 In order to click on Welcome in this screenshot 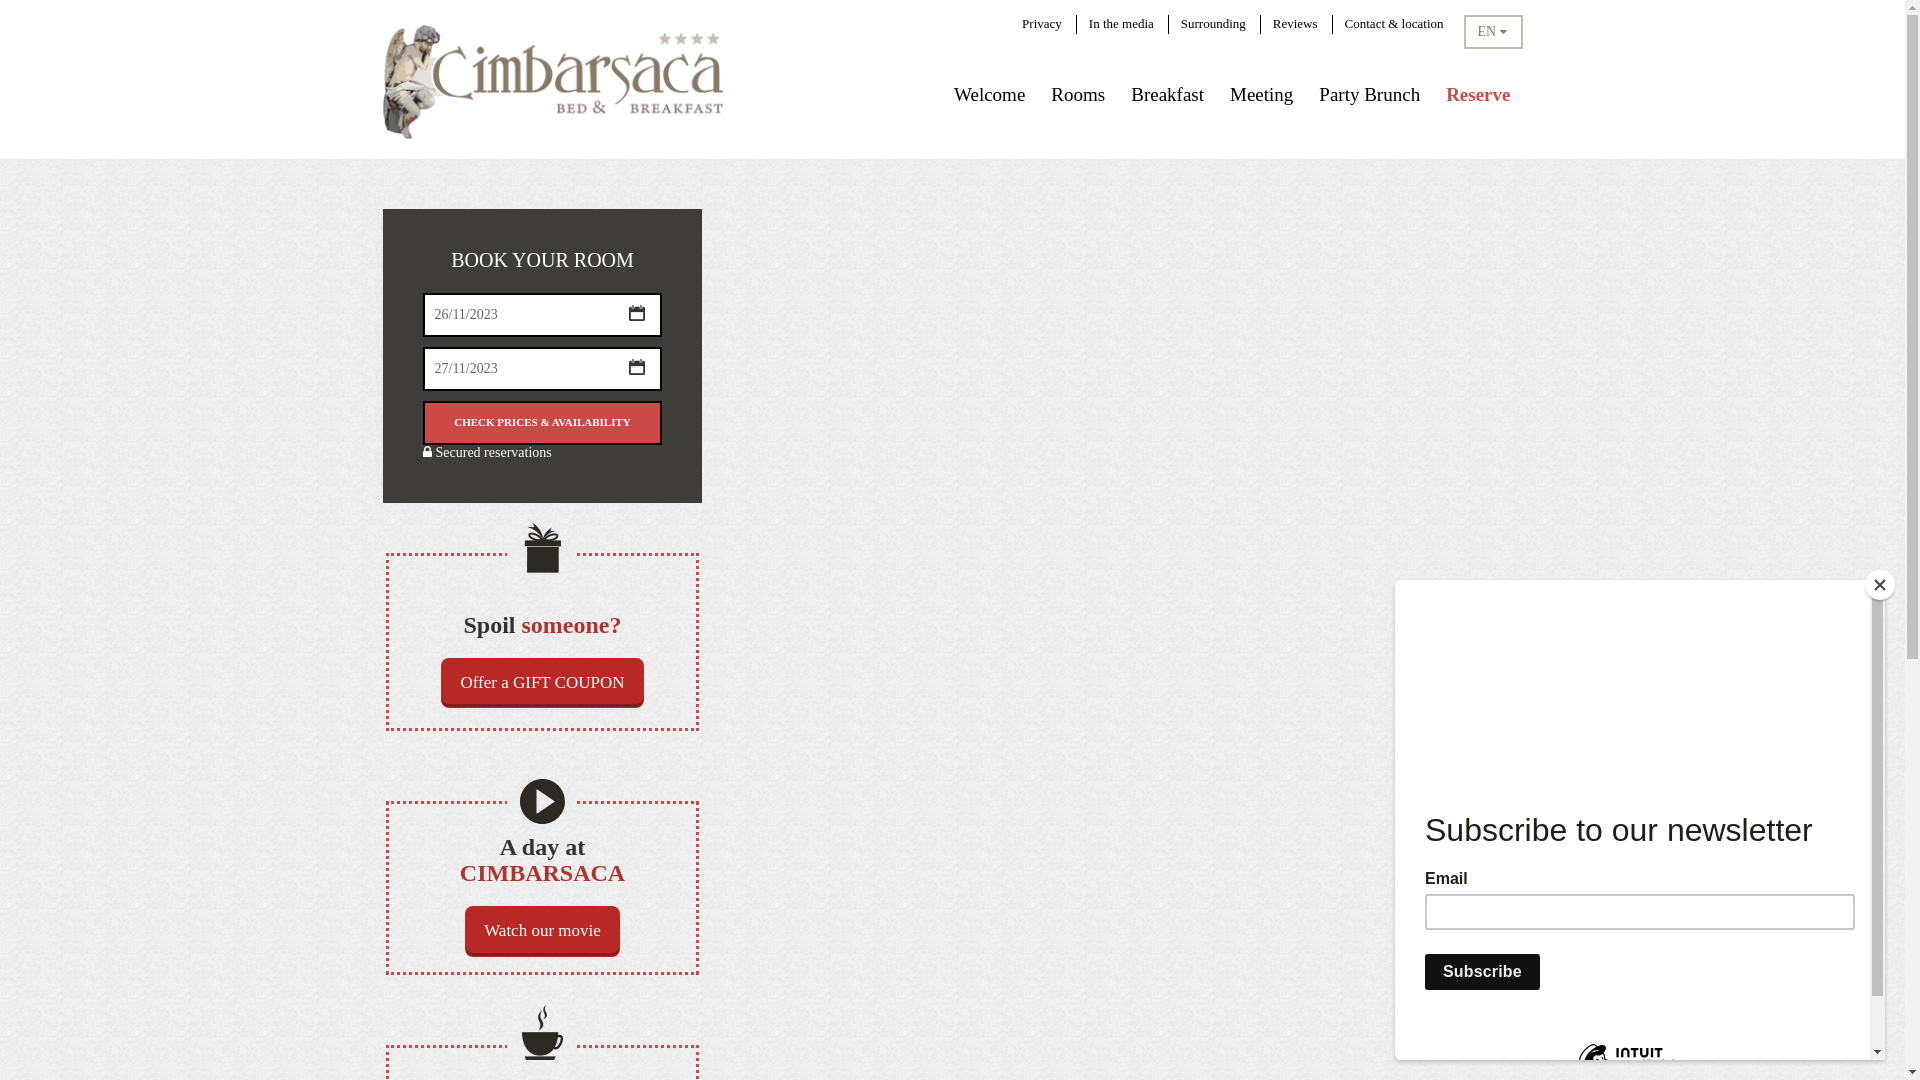, I will do `click(990, 94)`.